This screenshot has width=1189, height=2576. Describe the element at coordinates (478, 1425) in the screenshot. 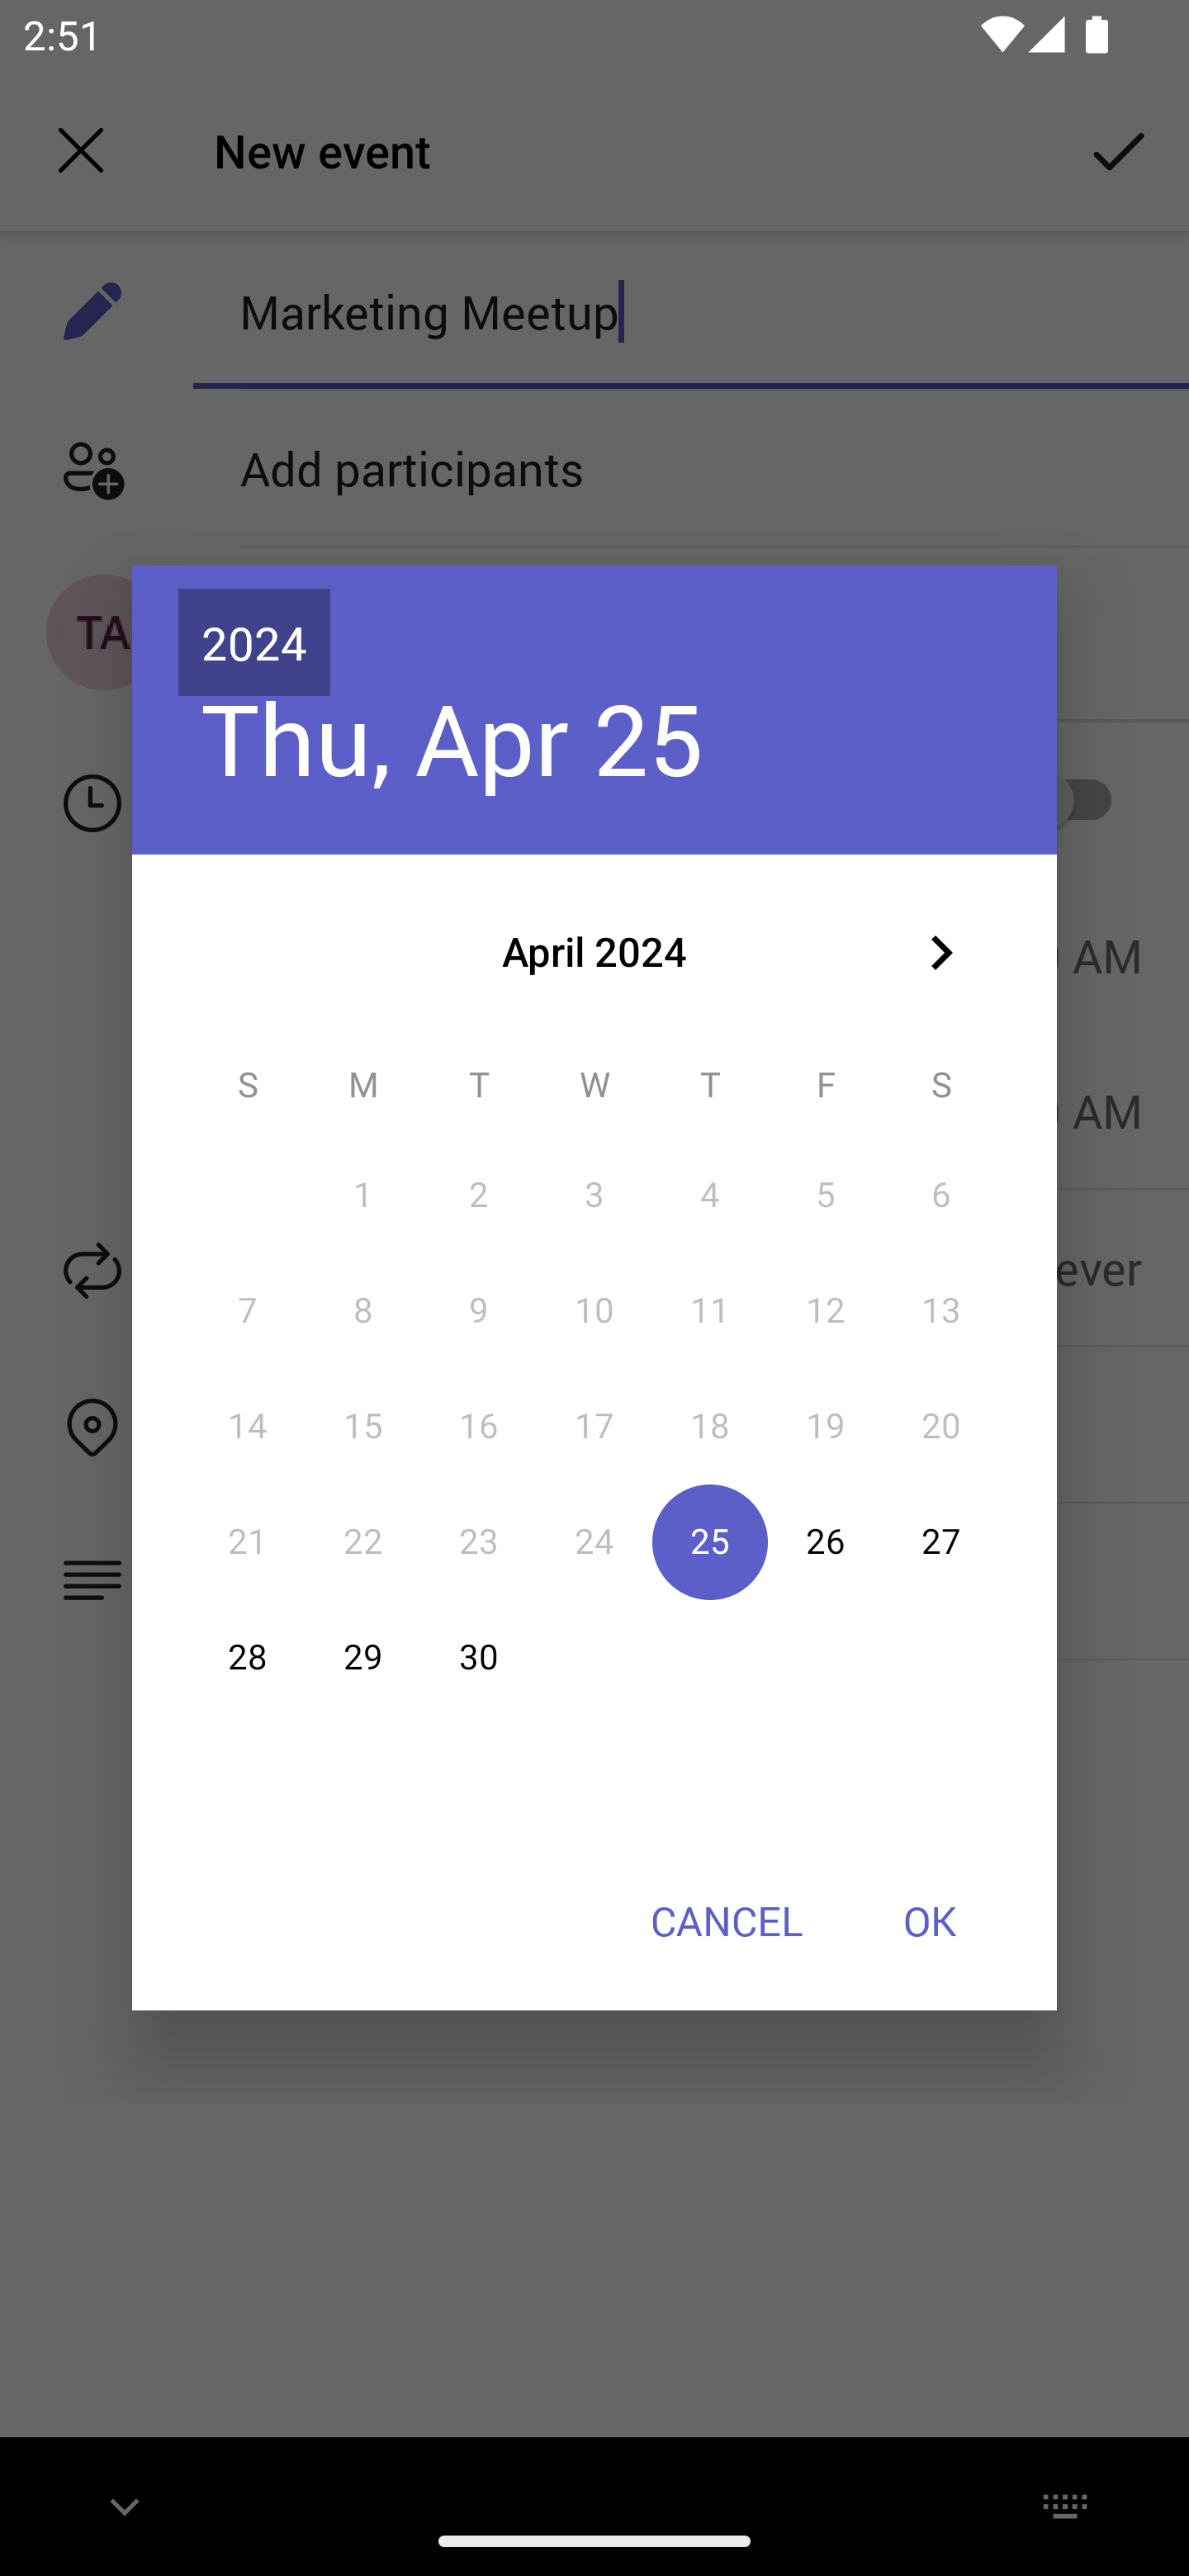

I see `16 16 April 2024` at that location.